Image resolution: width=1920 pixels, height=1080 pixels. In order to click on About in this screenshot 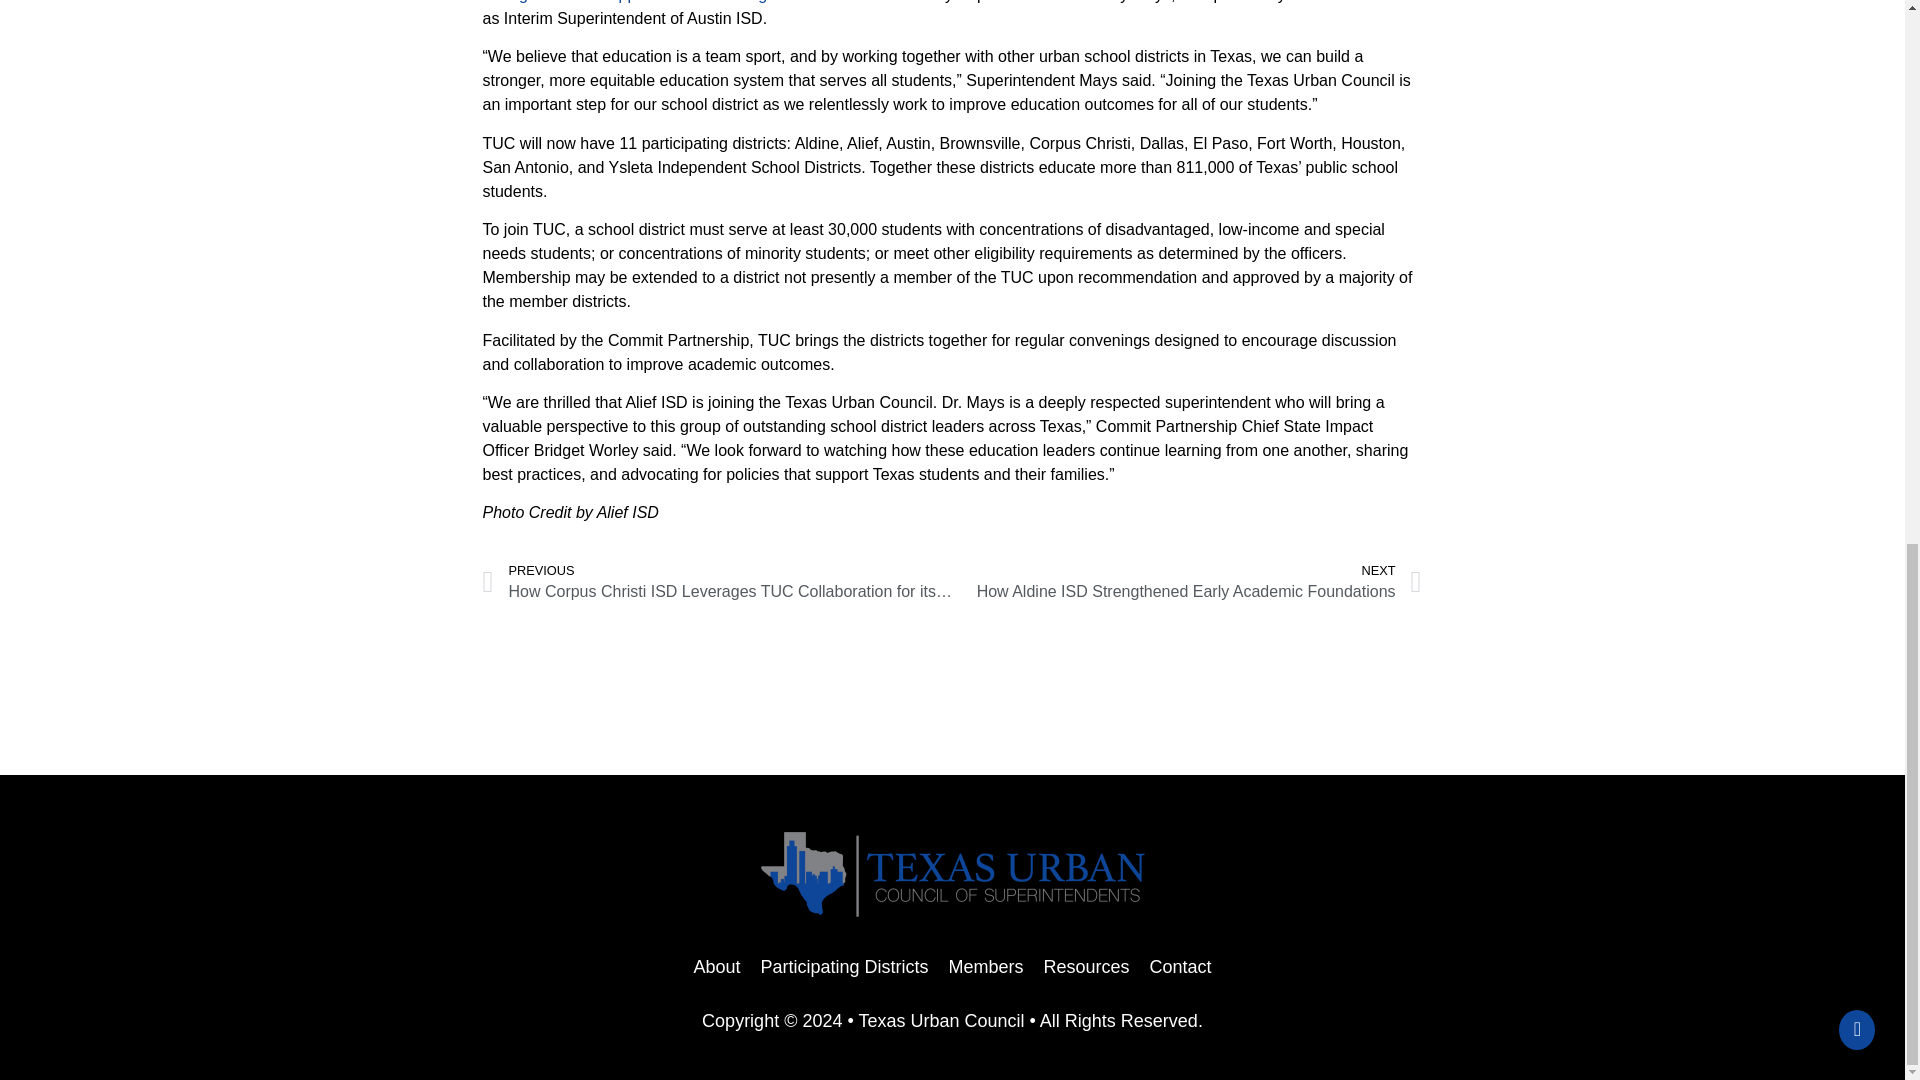, I will do `click(985, 966)`.